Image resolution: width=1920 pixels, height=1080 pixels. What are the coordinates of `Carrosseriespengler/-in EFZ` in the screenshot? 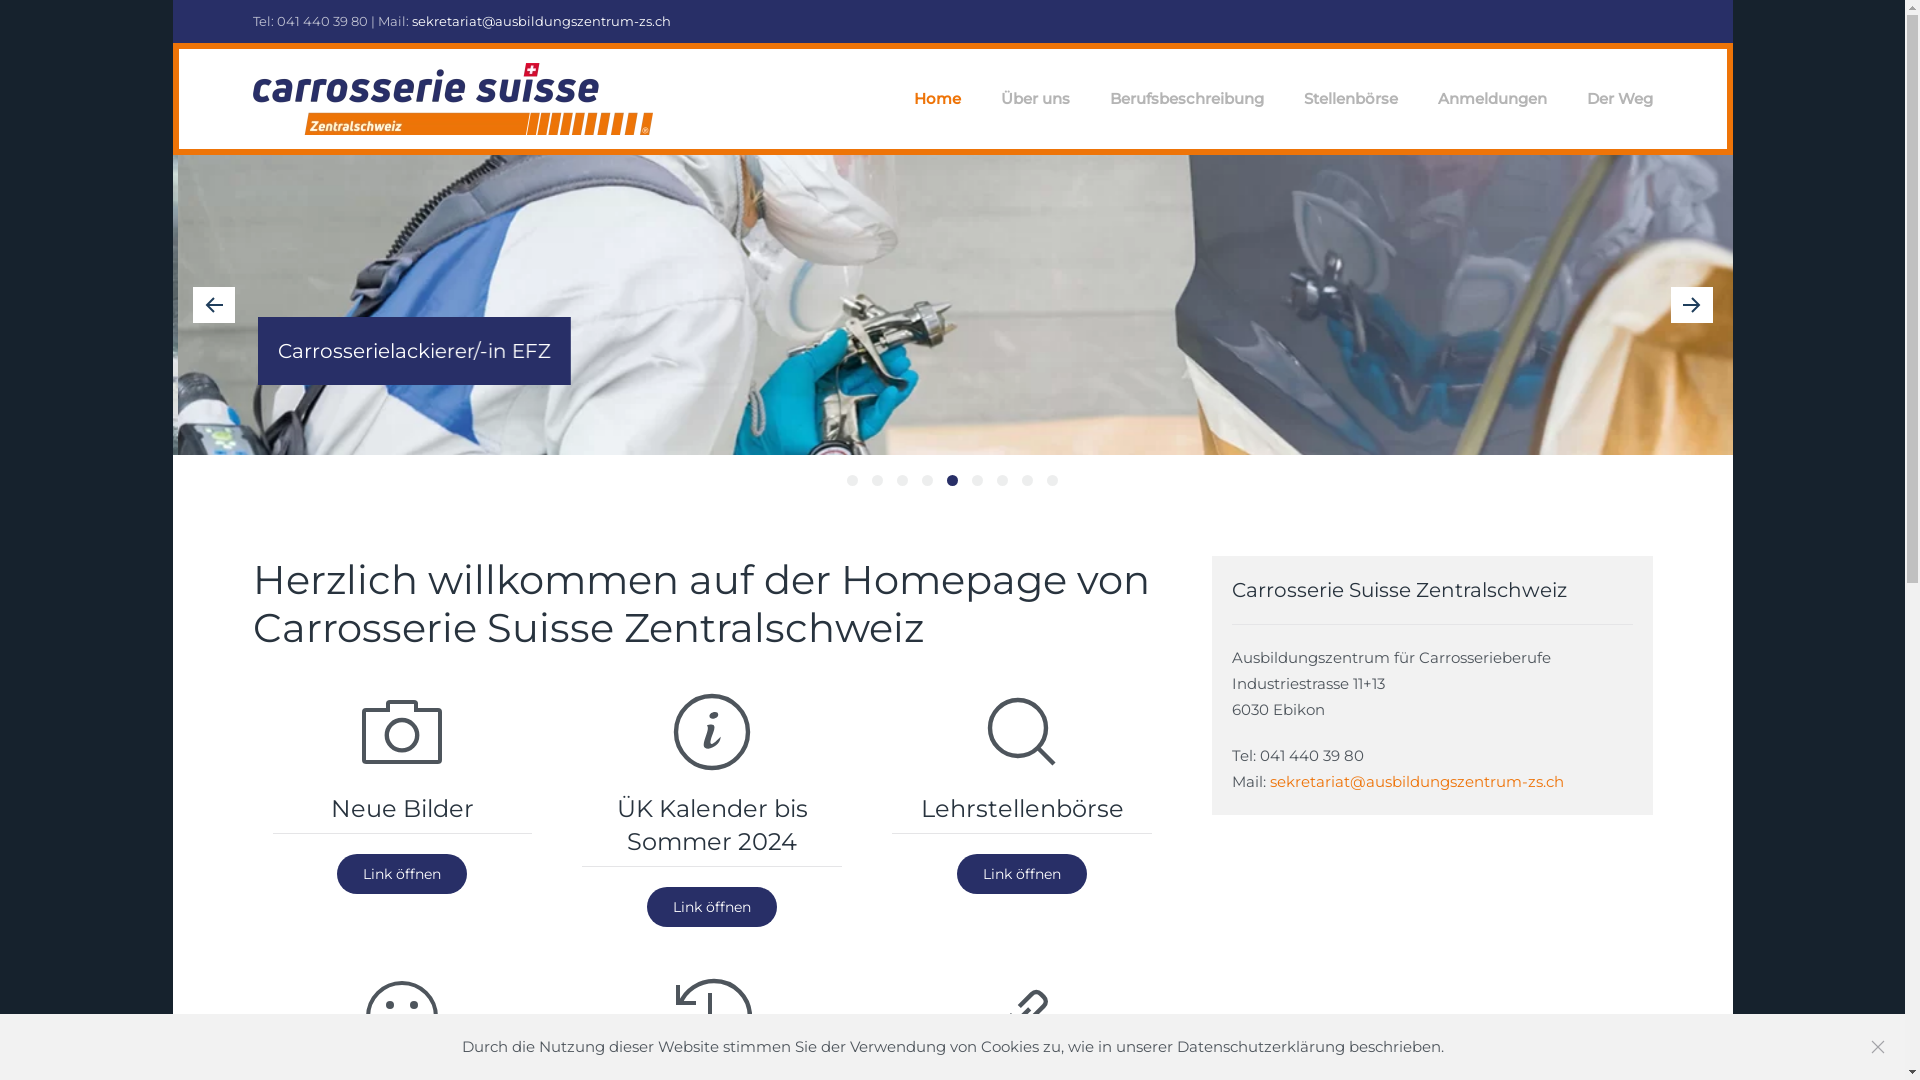 It's located at (928, 480).